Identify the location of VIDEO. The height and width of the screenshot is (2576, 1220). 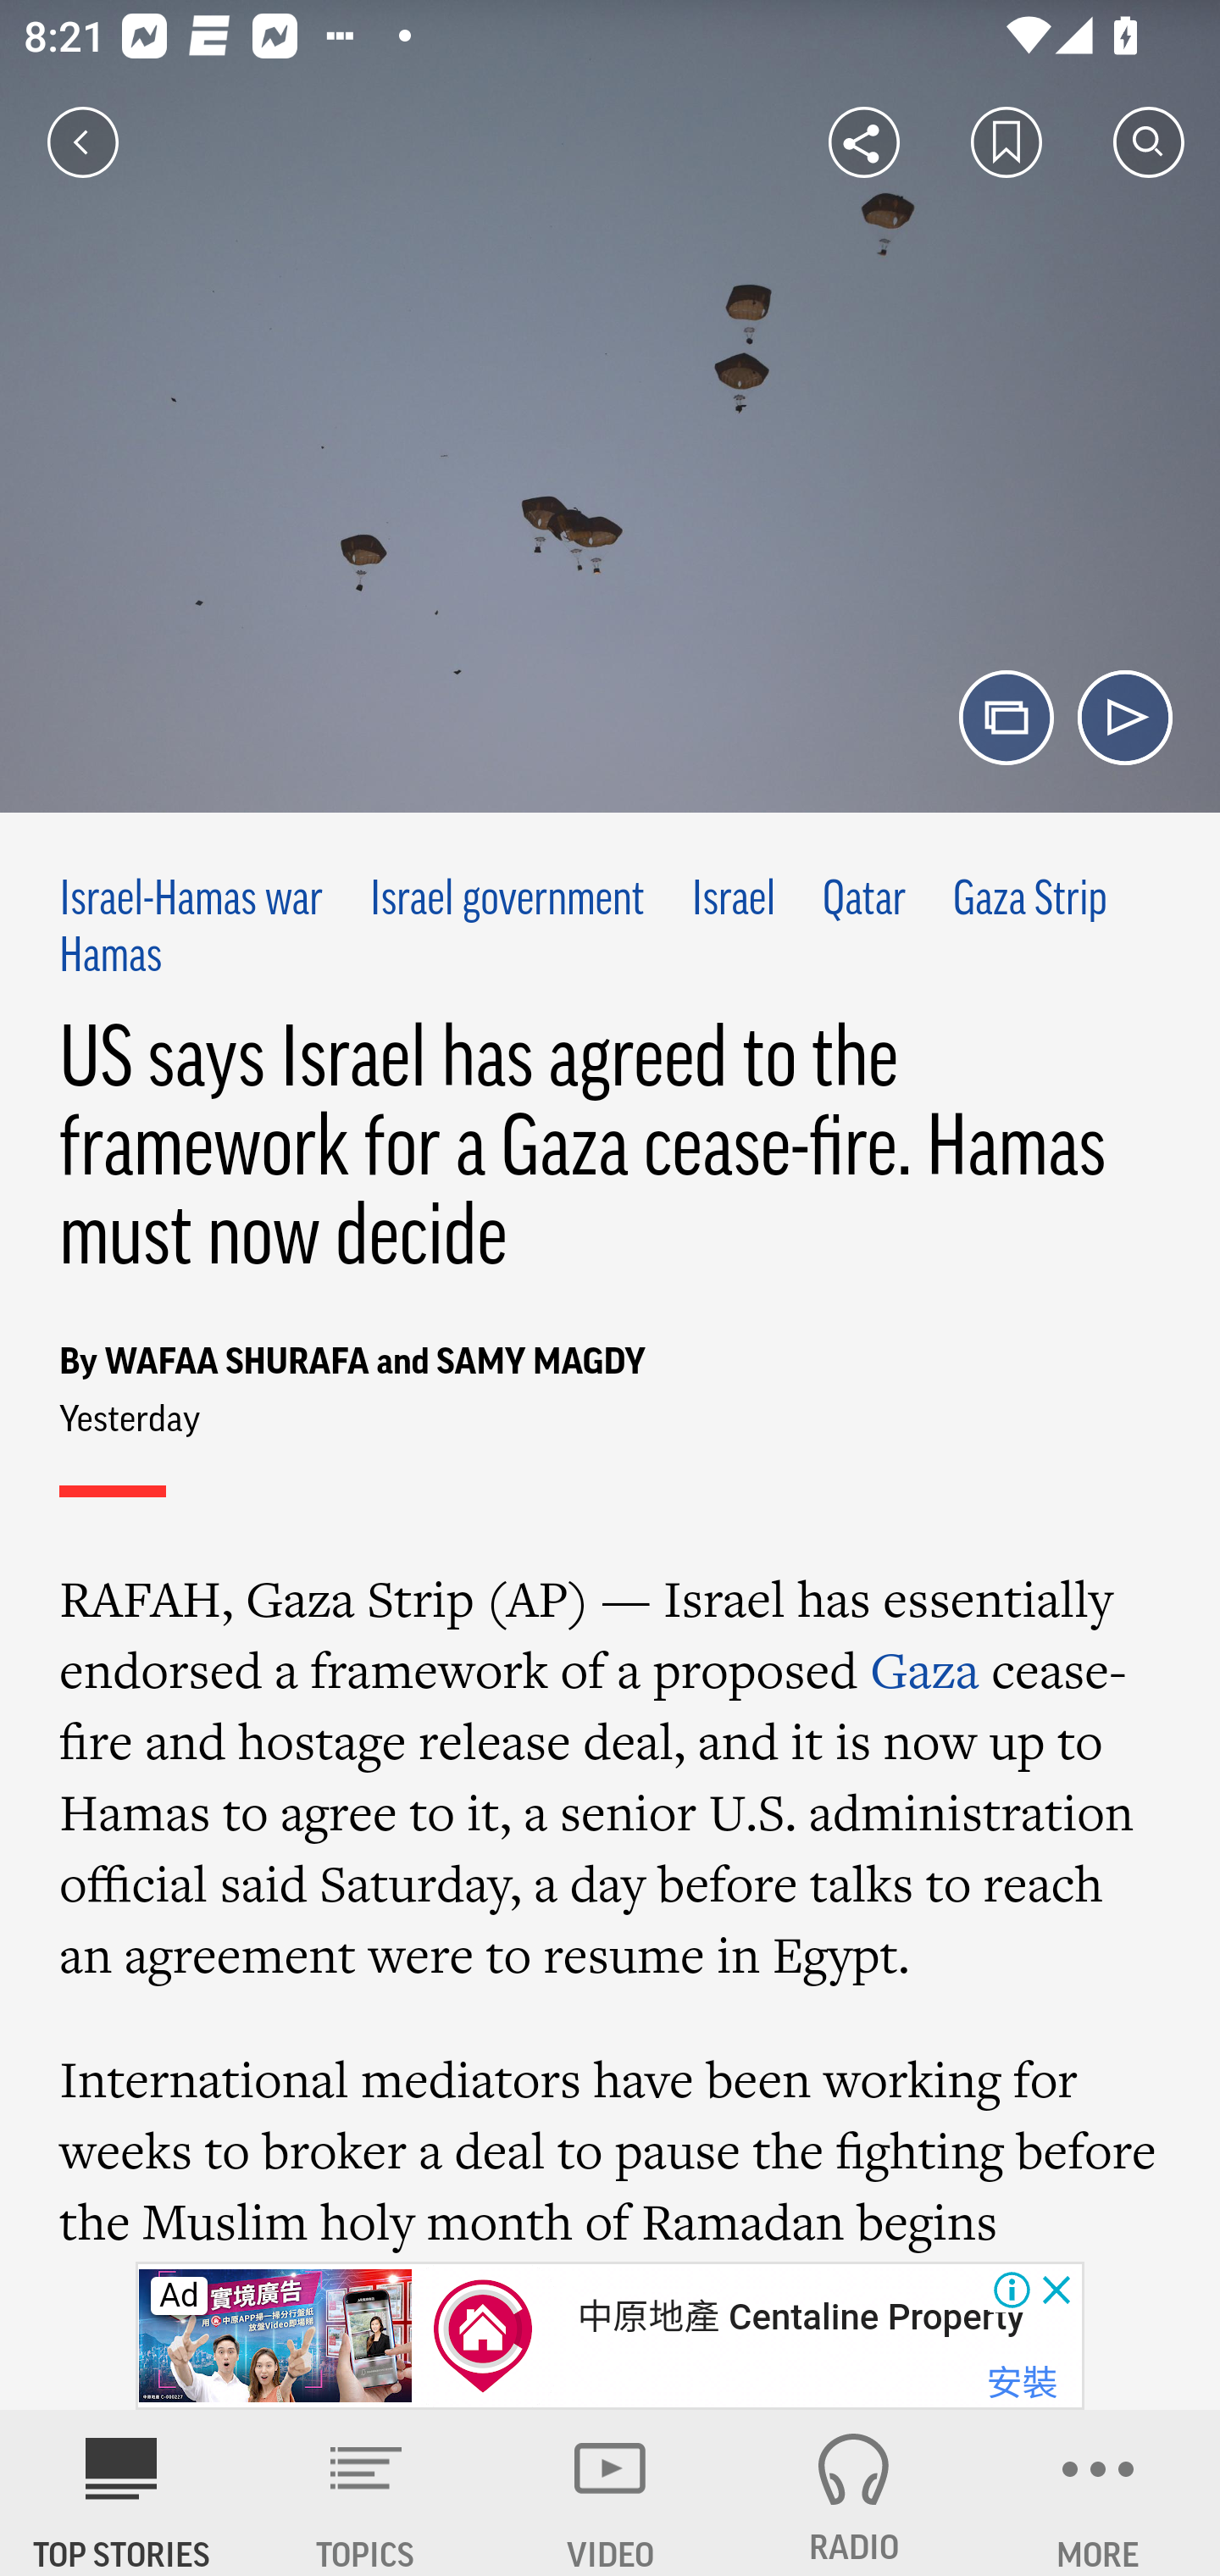
(610, 2493).